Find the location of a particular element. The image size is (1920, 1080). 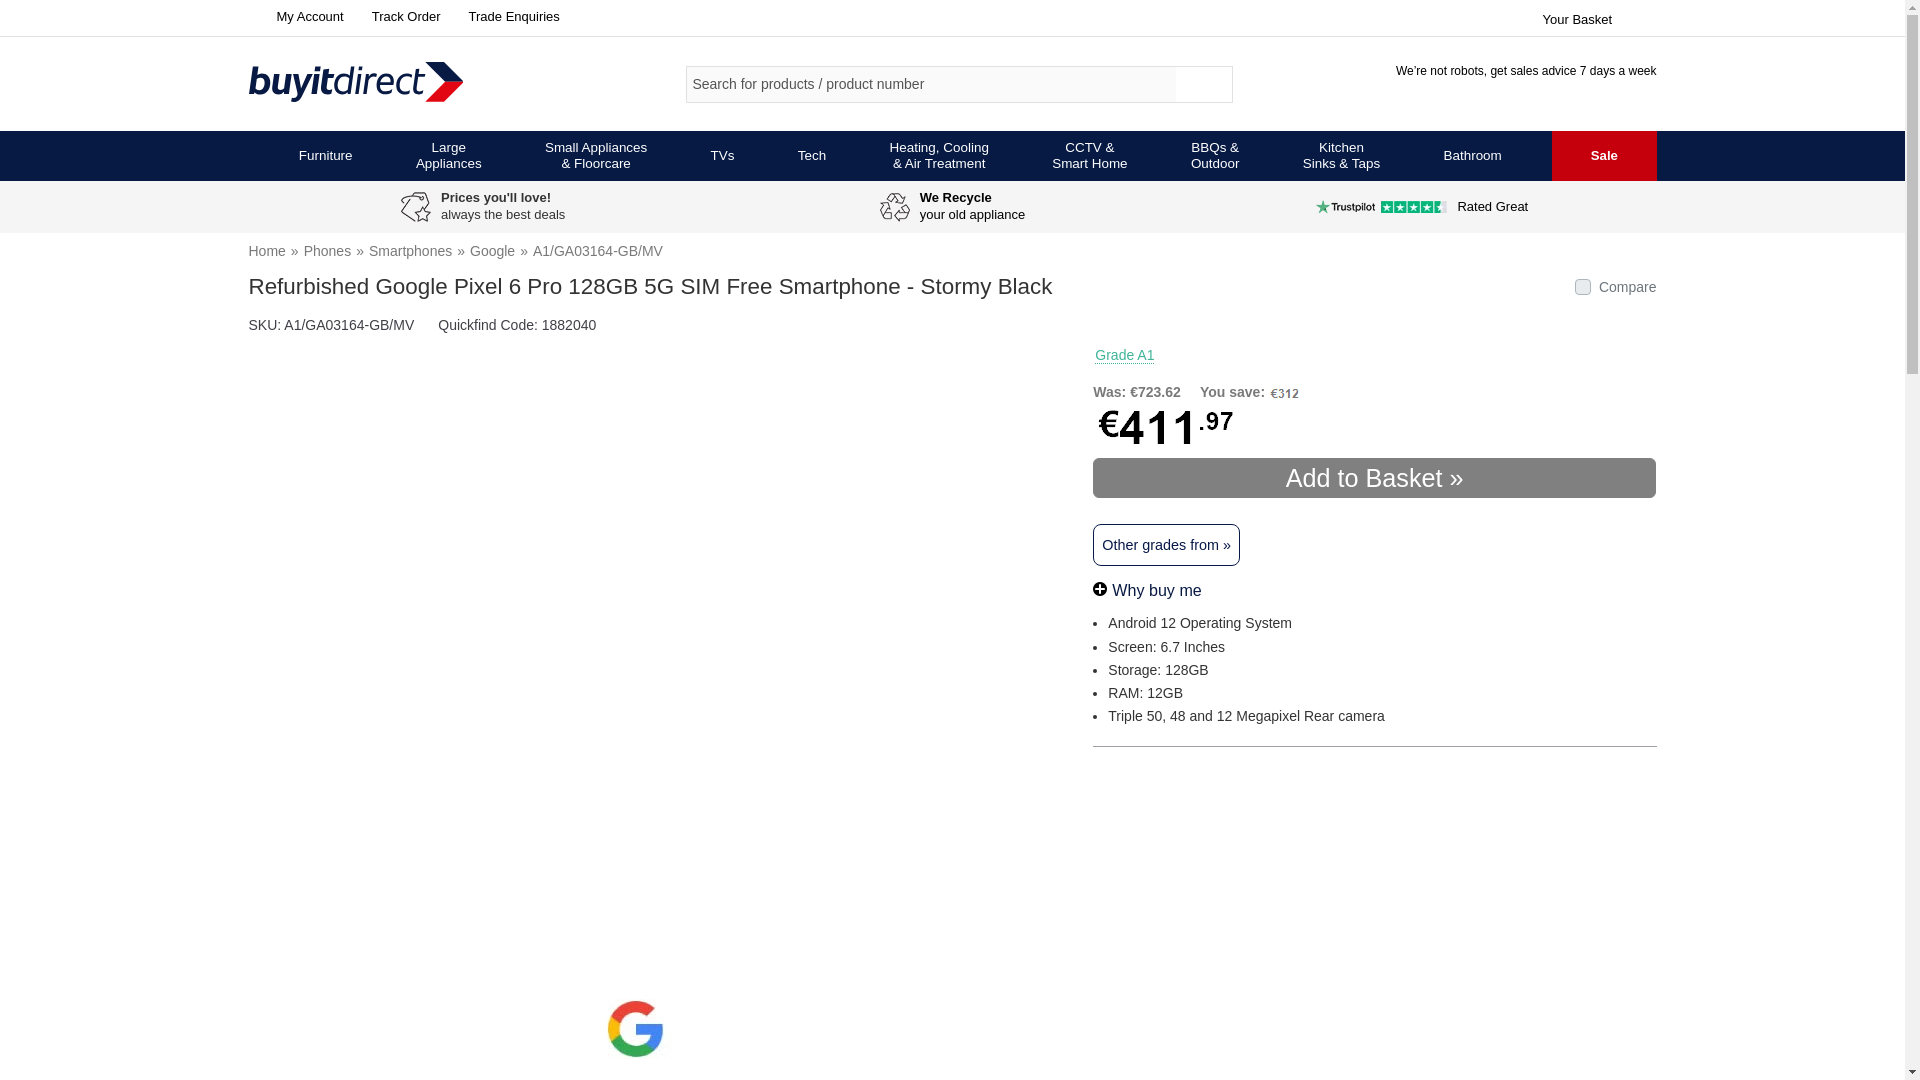

Your basket contains is located at coordinates (1598, 16).